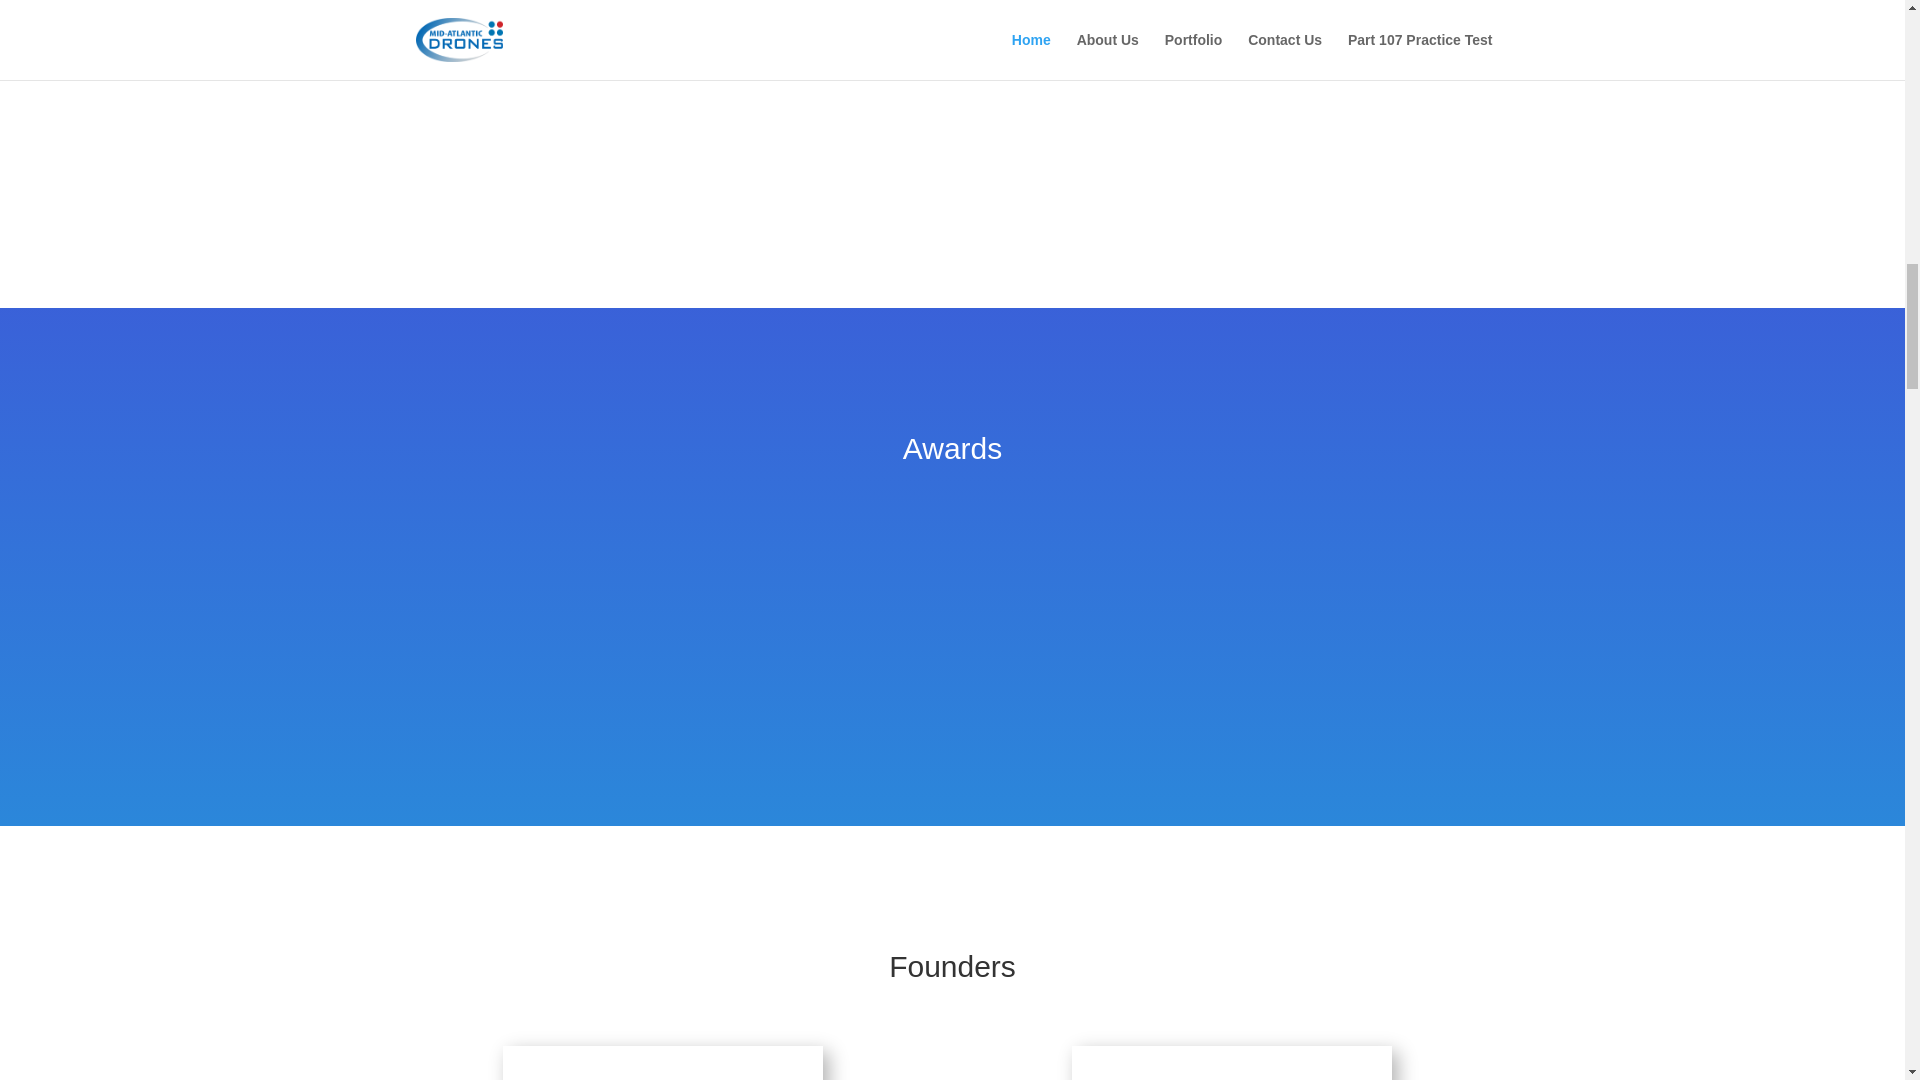  What do you see at coordinates (724, 586) in the screenshot?
I see `FB44532E-1247-489D-85B3-80DDB06357AC-removebg-preview` at bounding box center [724, 586].